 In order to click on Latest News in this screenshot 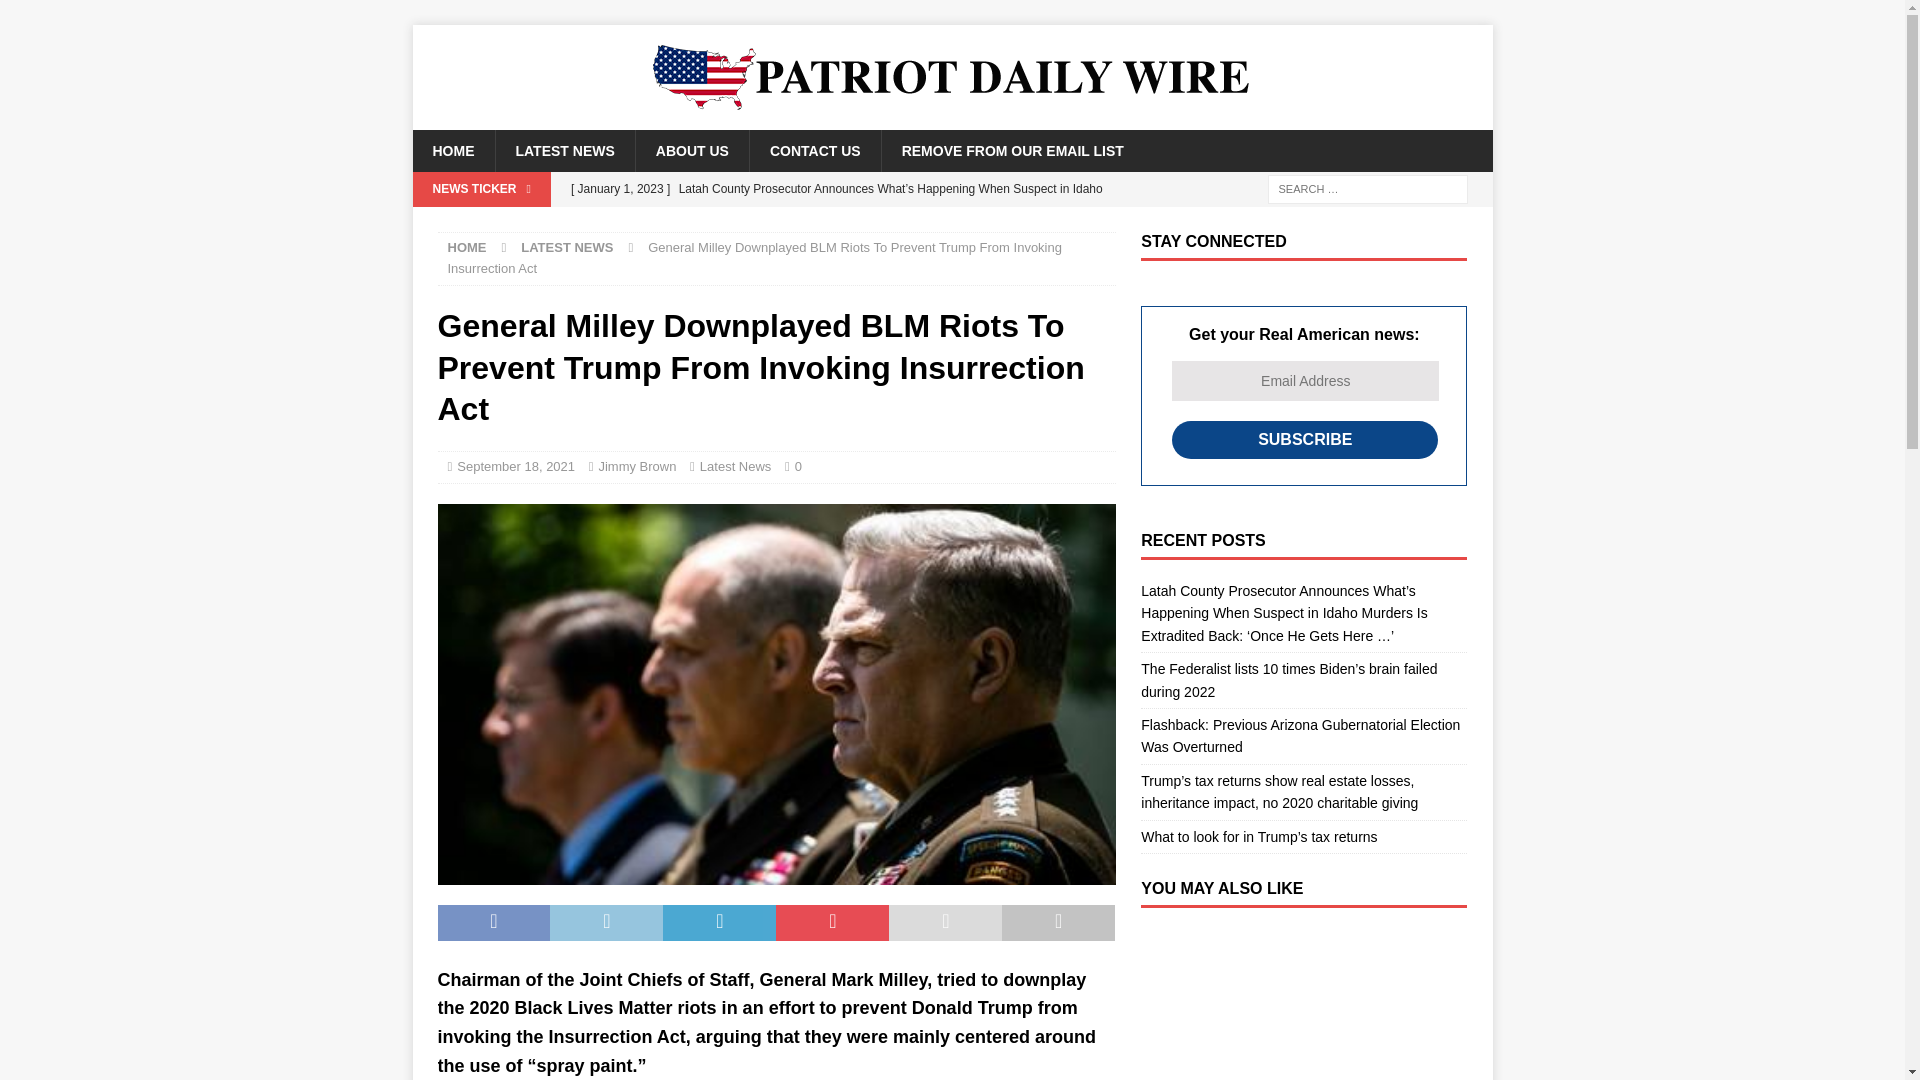, I will do `click(736, 466)`.